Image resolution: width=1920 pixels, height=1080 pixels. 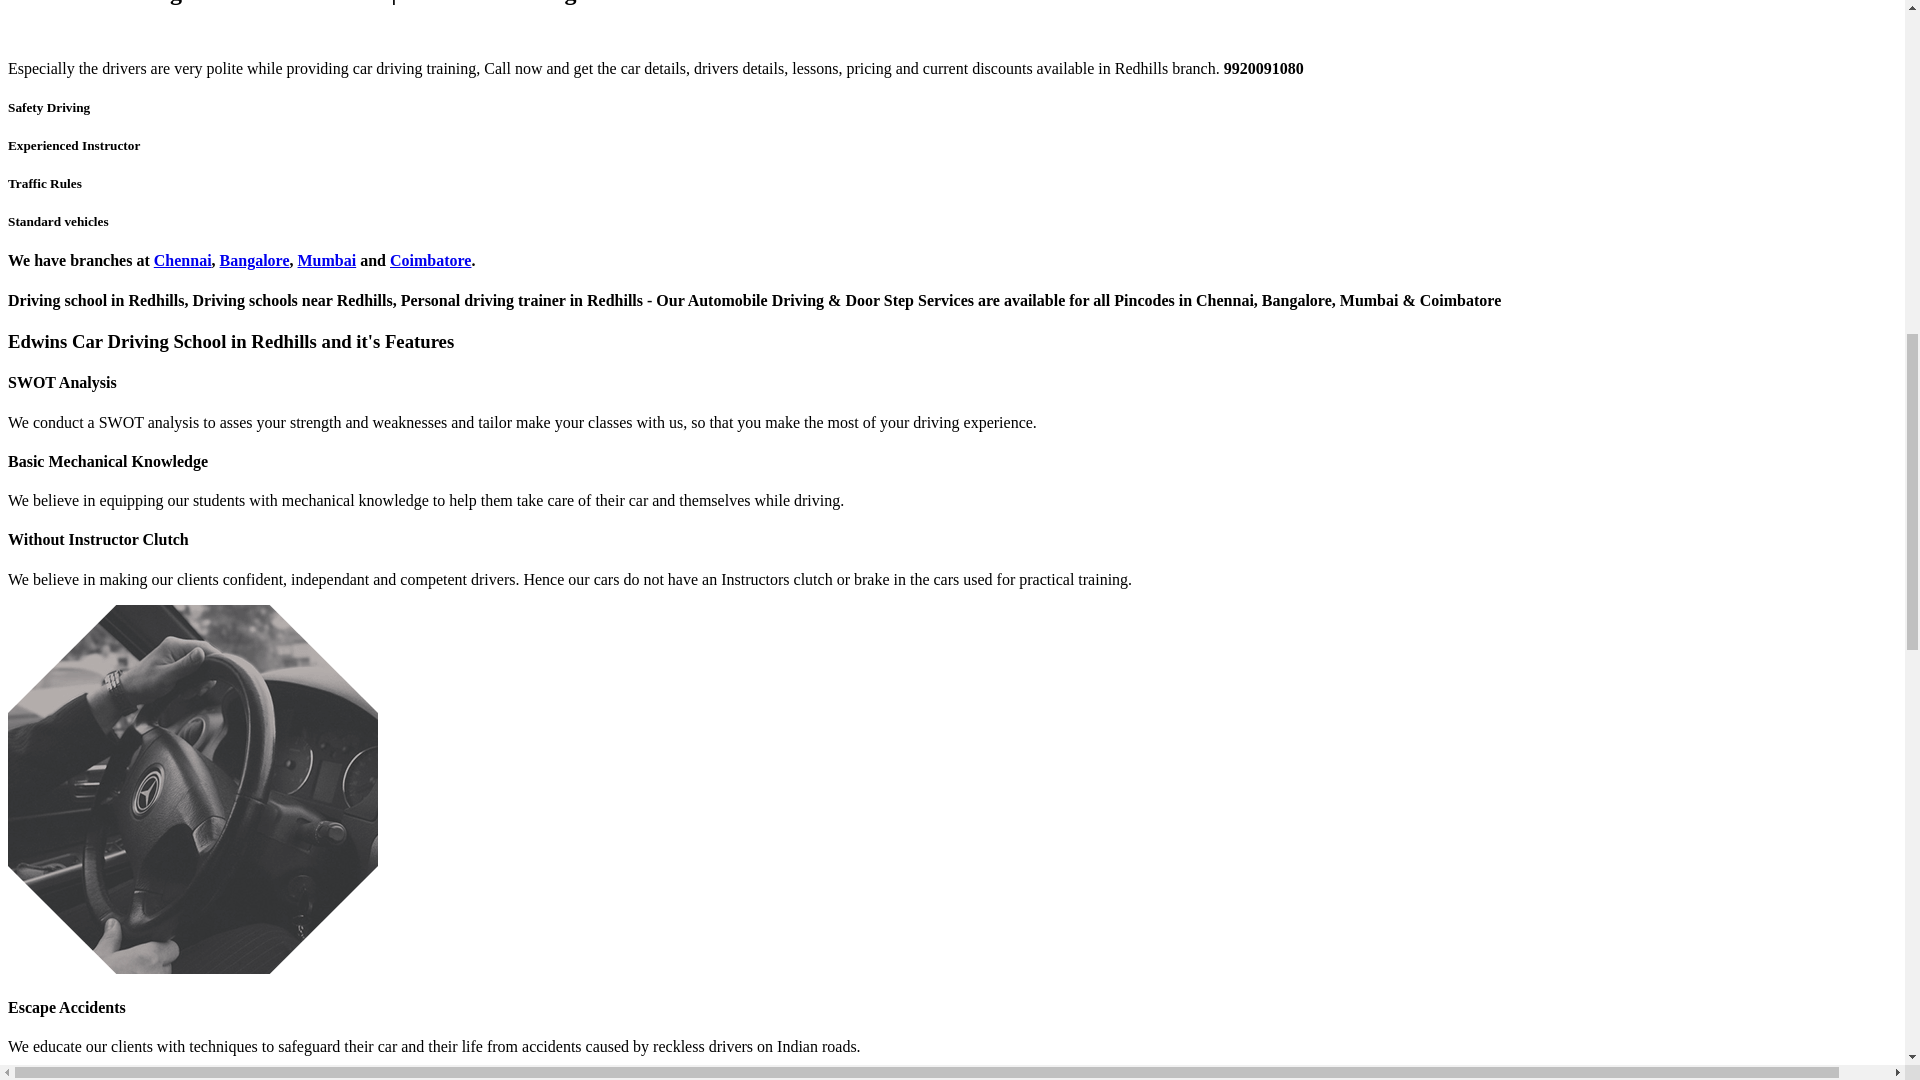 I want to click on Coimbatore, so click(x=430, y=260).